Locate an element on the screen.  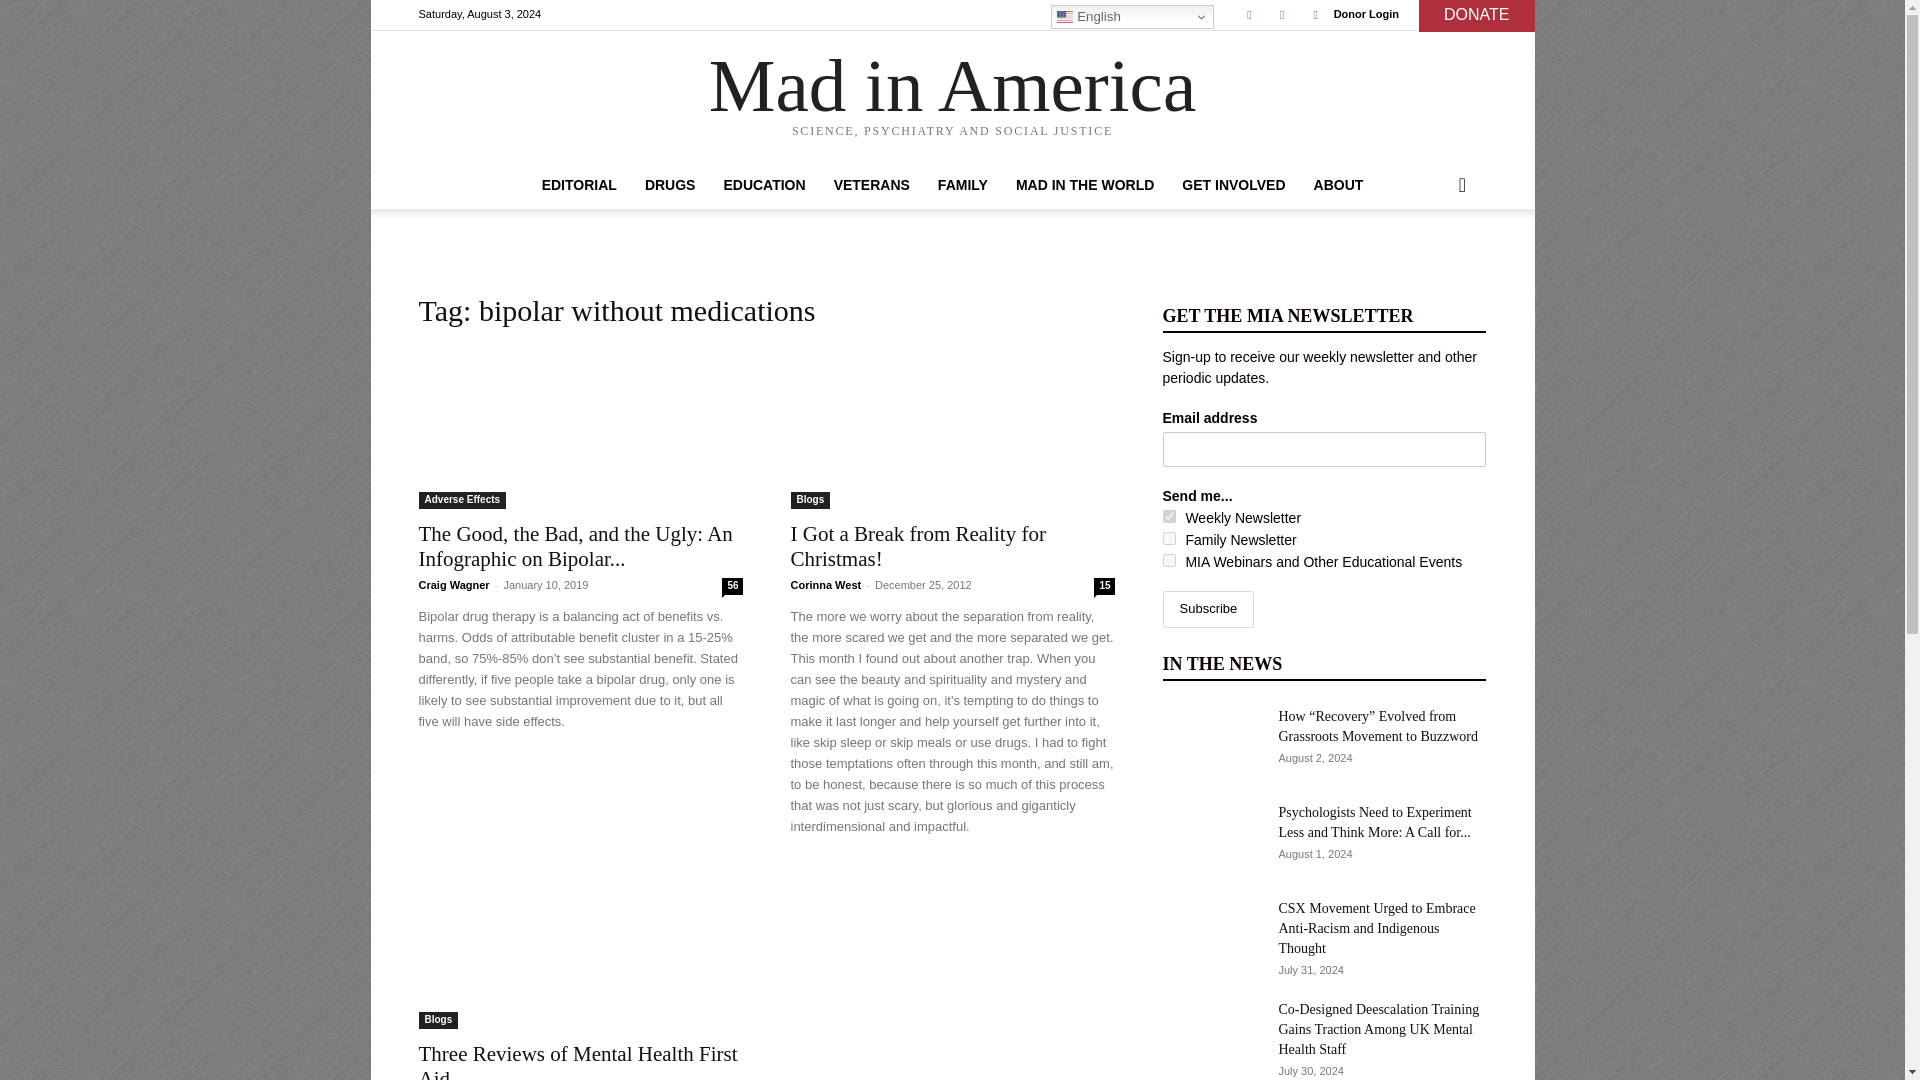
Subscribe is located at coordinates (1207, 608).